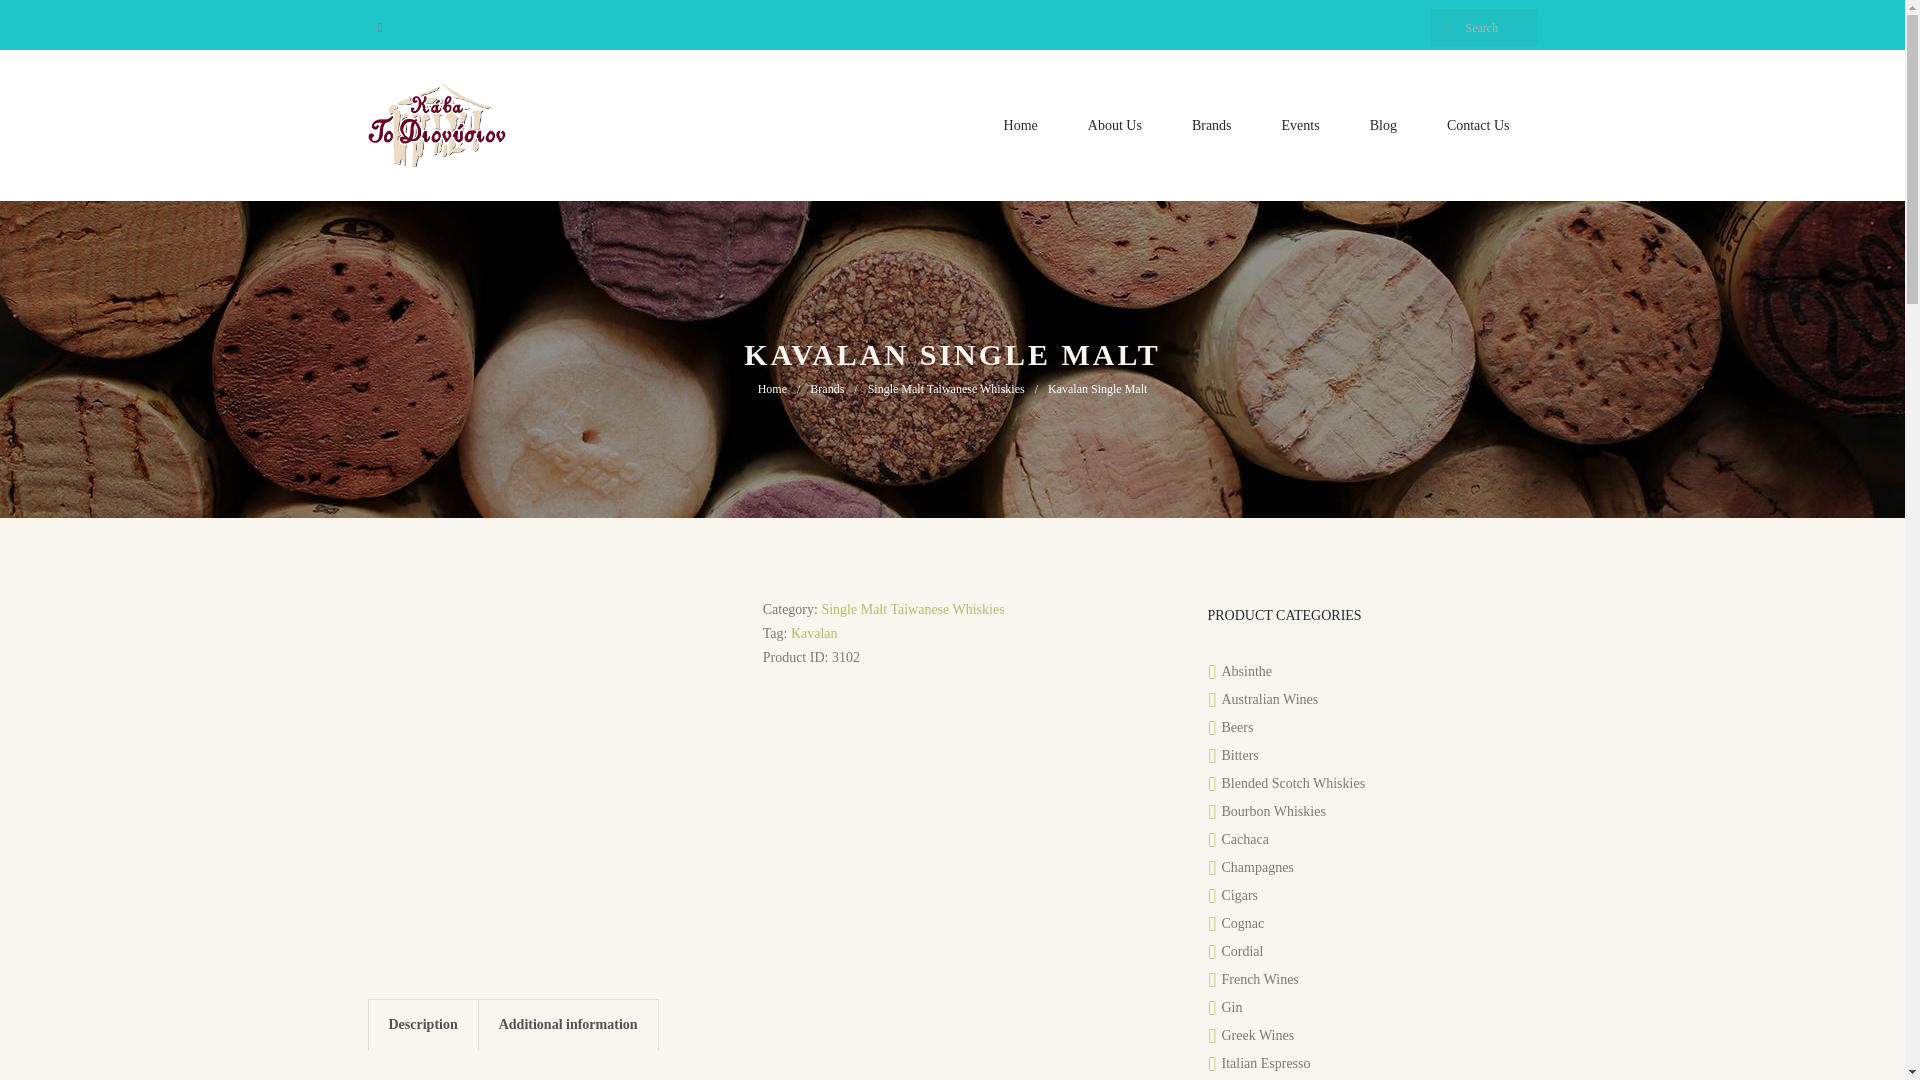  What do you see at coordinates (1021, 125) in the screenshot?
I see `Home` at bounding box center [1021, 125].